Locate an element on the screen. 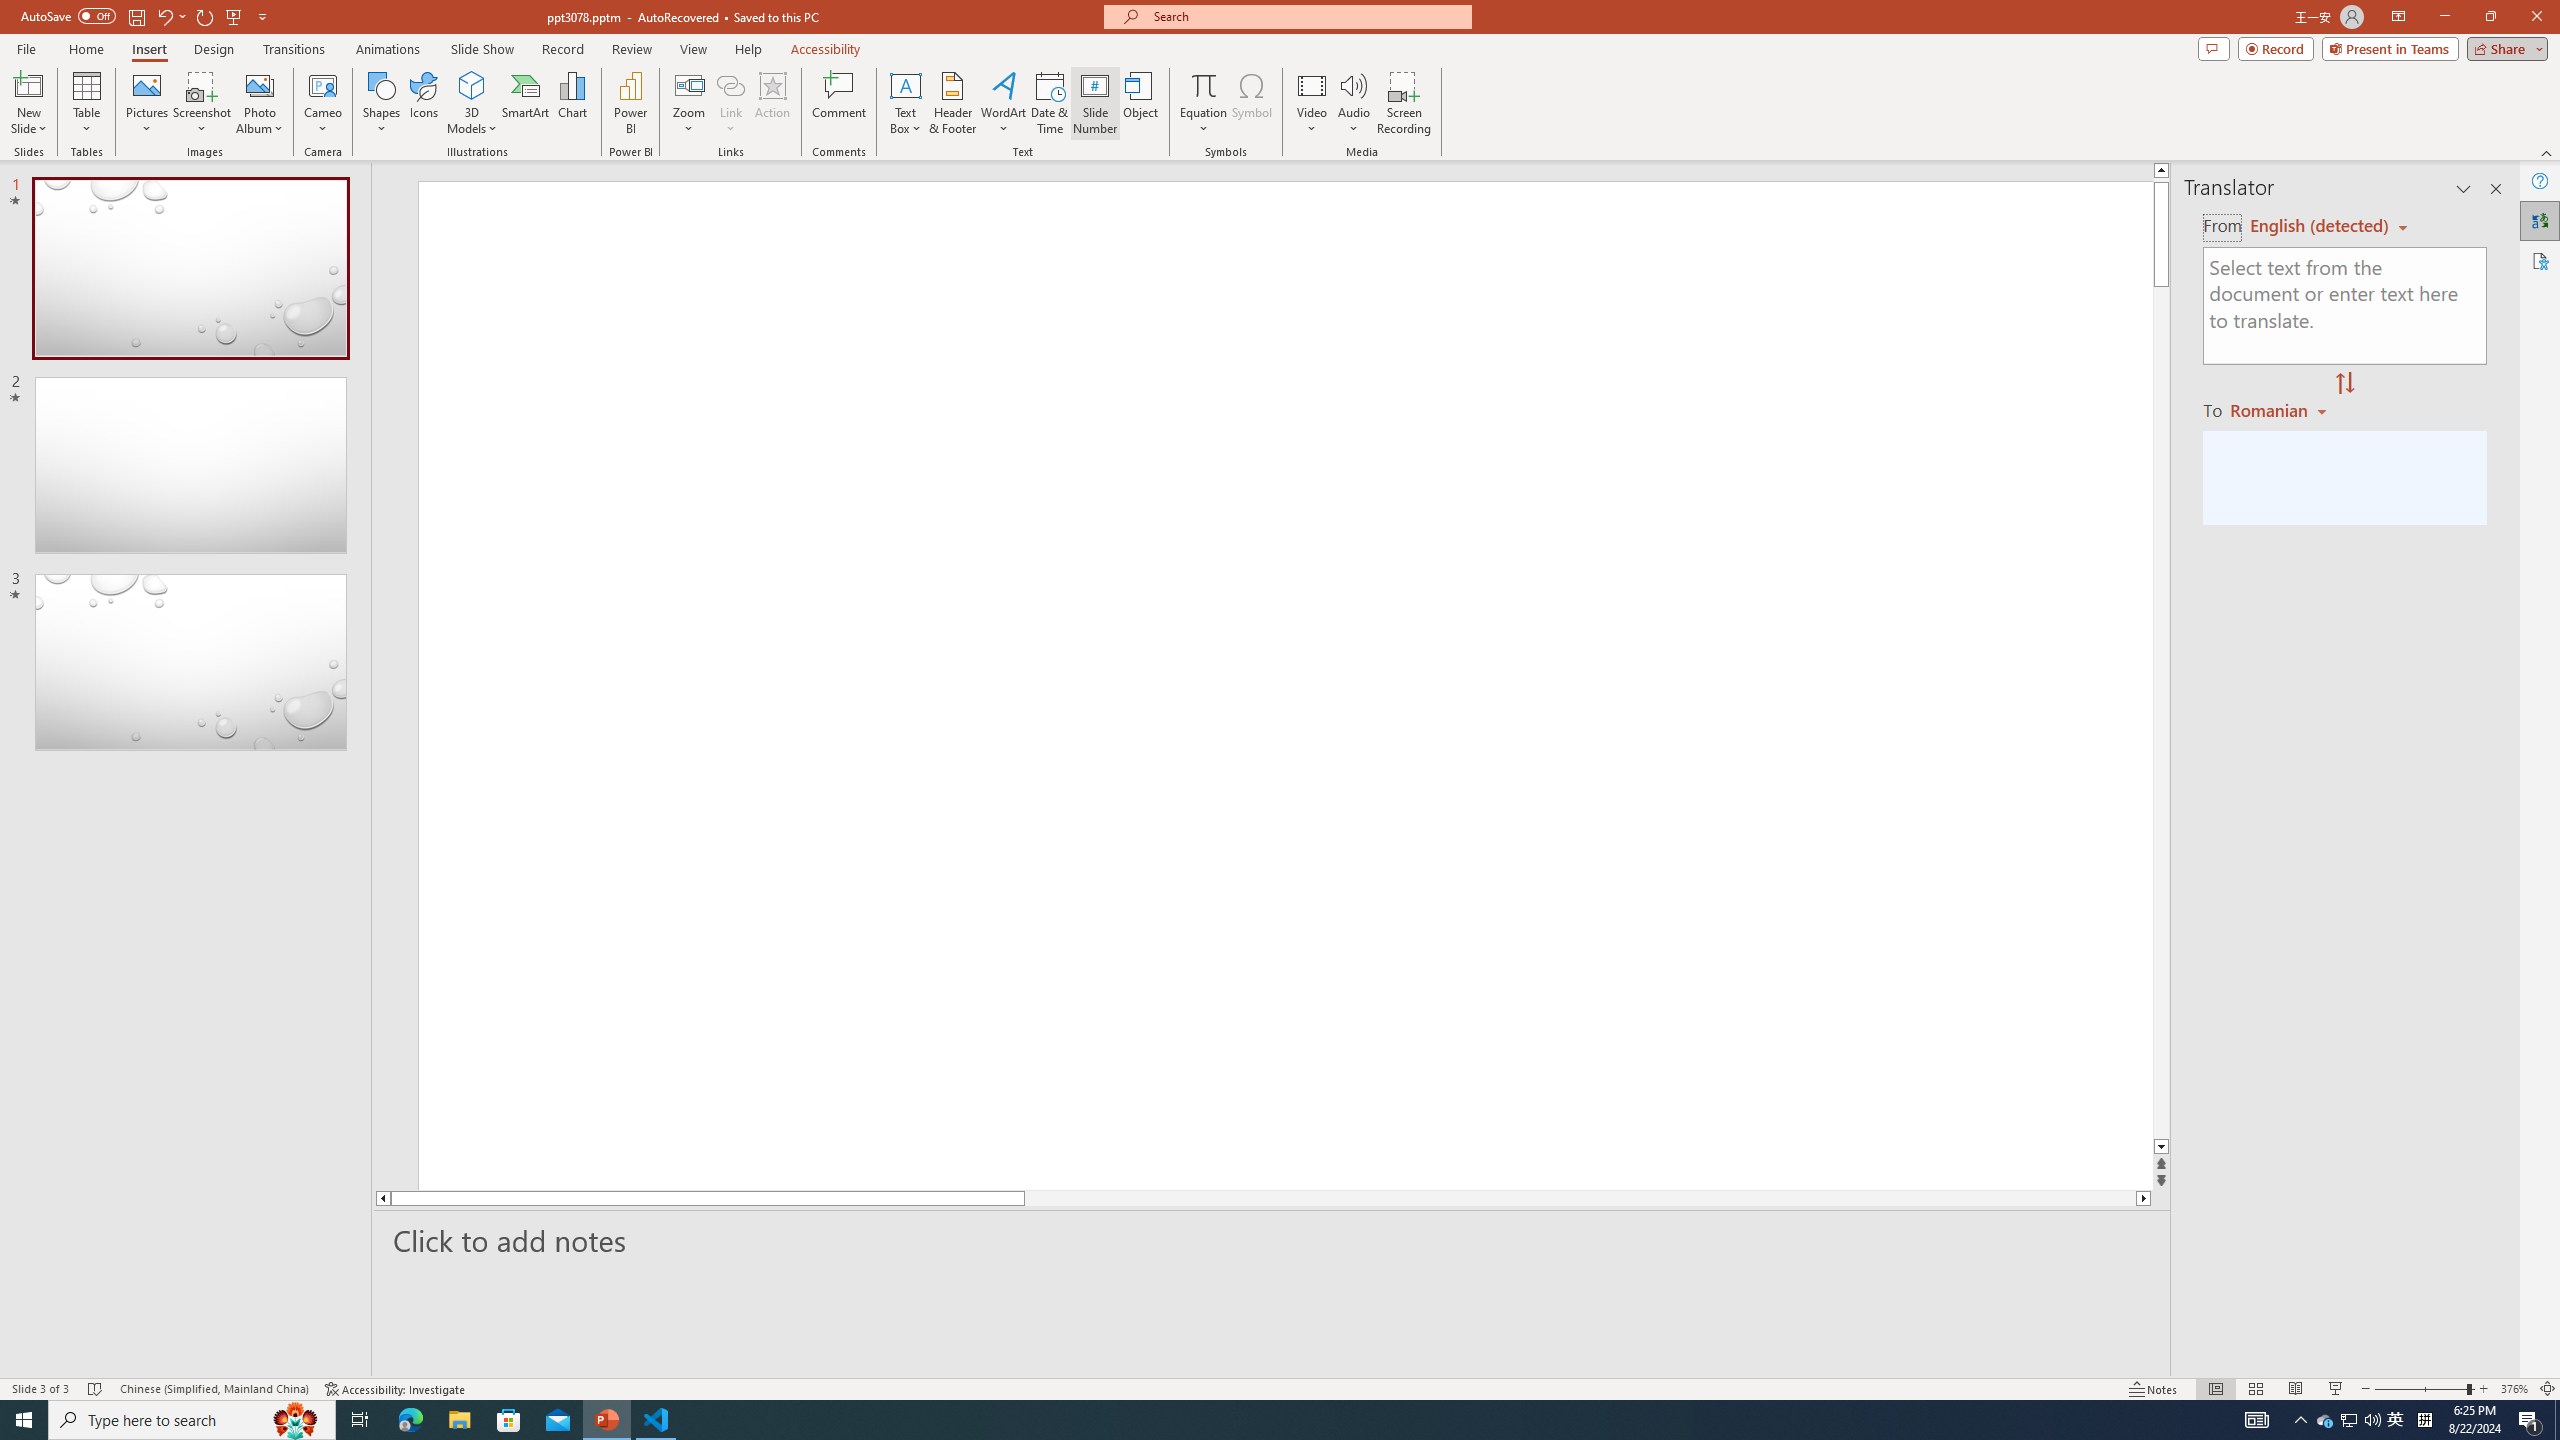 The image size is (2560, 1440). Video is located at coordinates (1312, 103).